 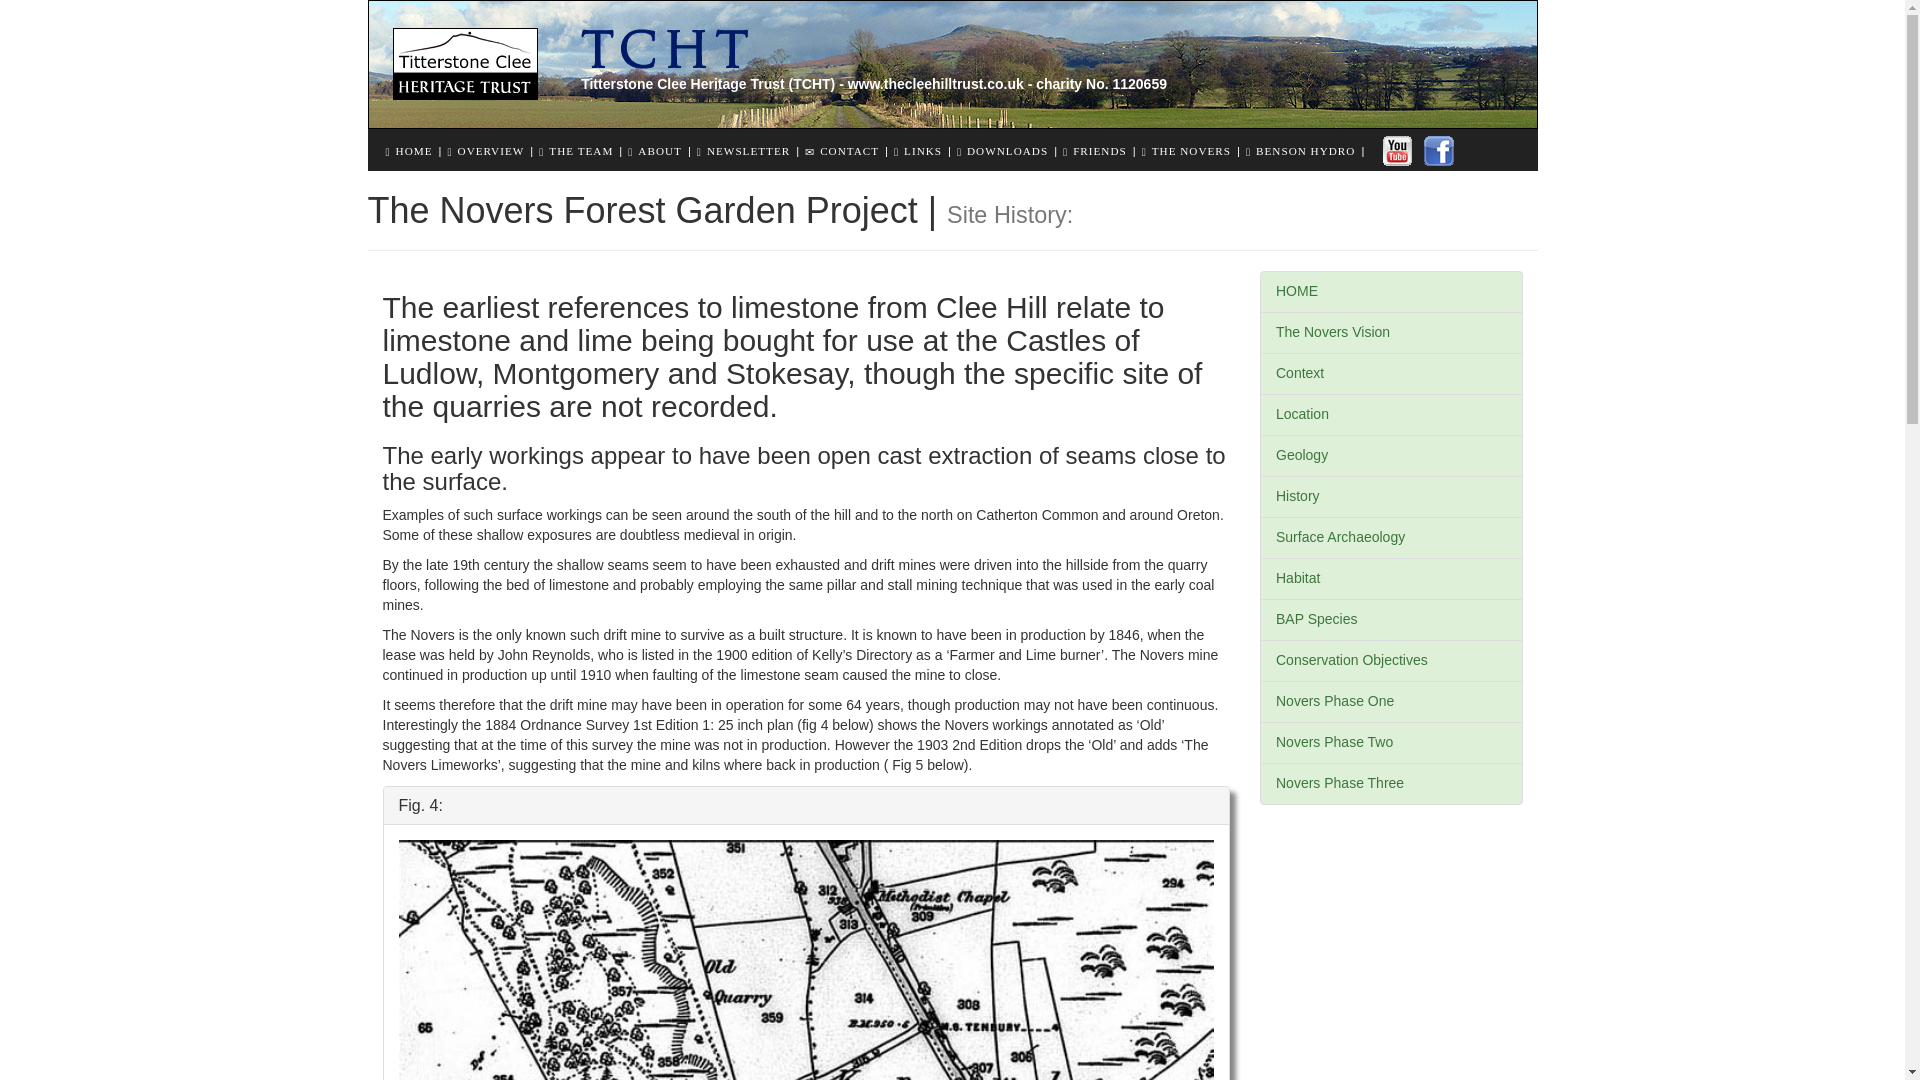 I want to click on Geology, so click(x=1390, y=456).